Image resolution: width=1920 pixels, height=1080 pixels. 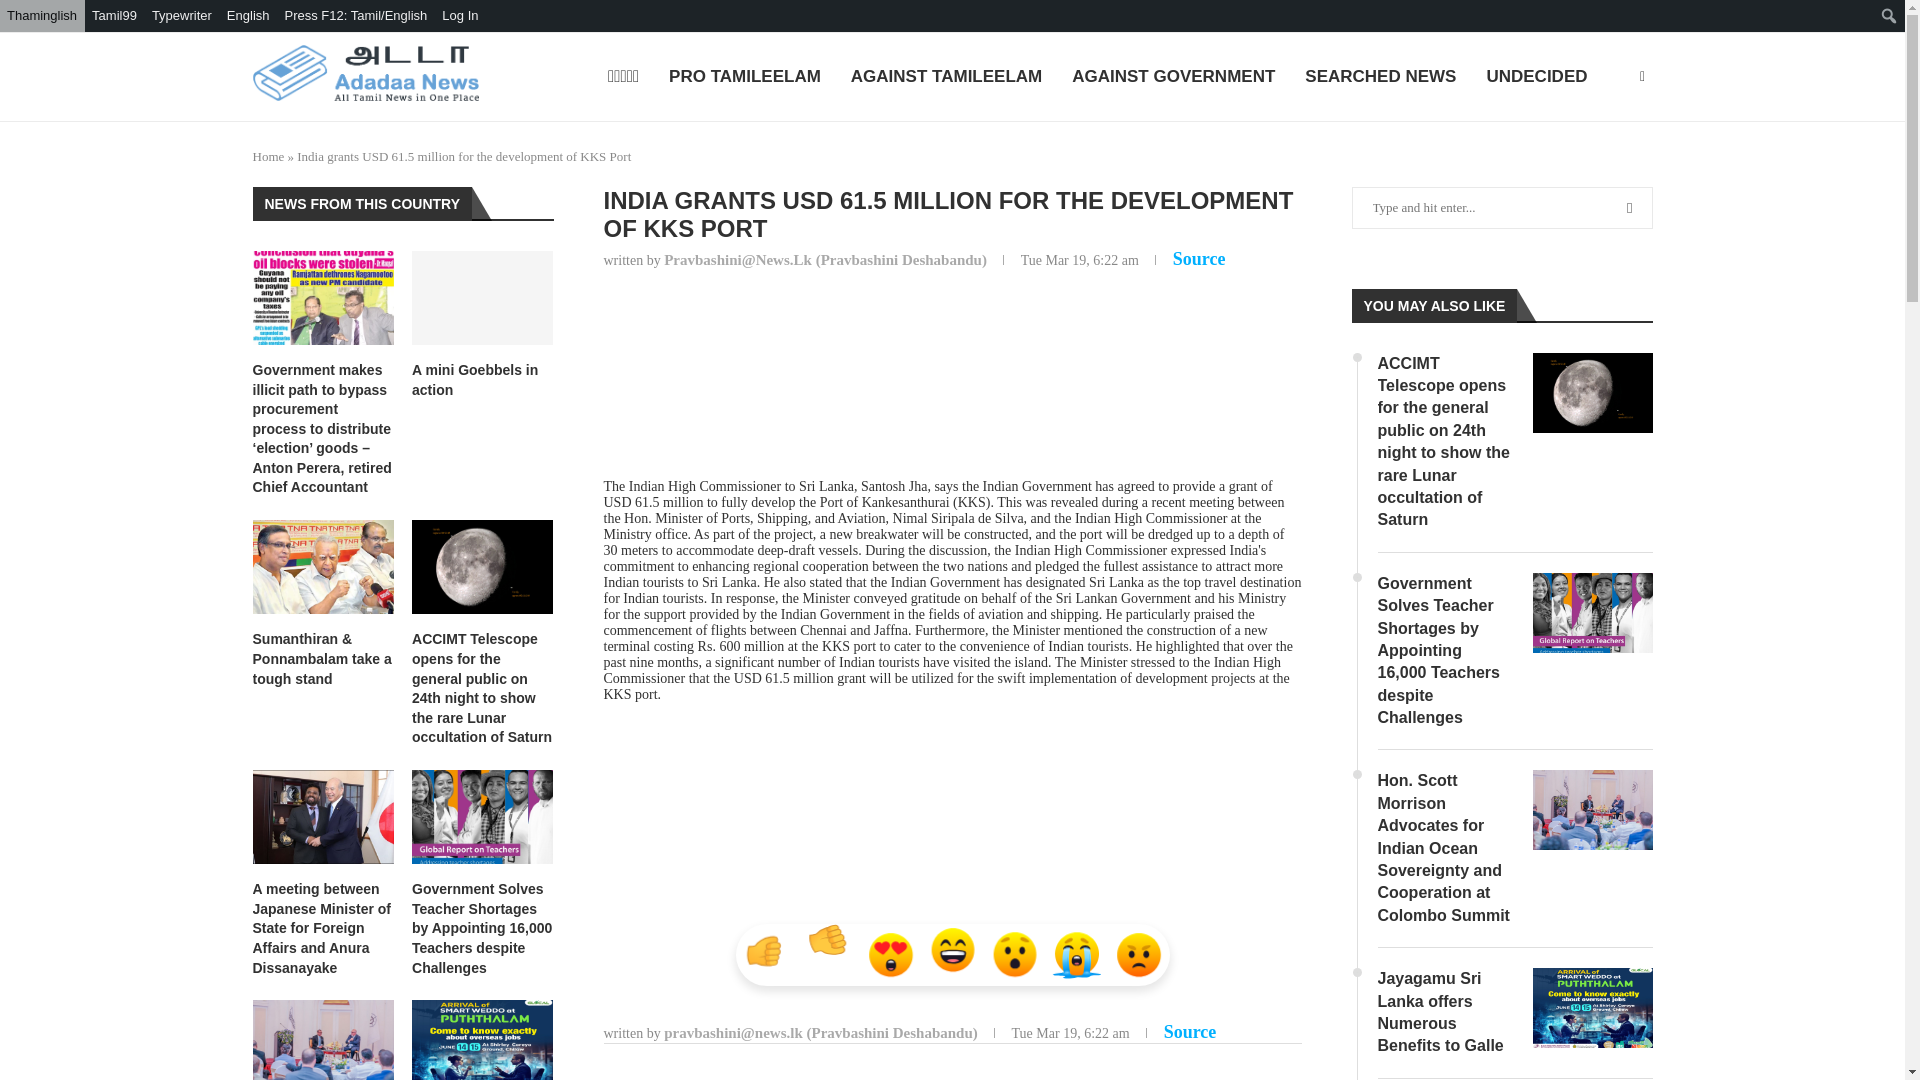 I want to click on Log In, so click(x=460, y=16).